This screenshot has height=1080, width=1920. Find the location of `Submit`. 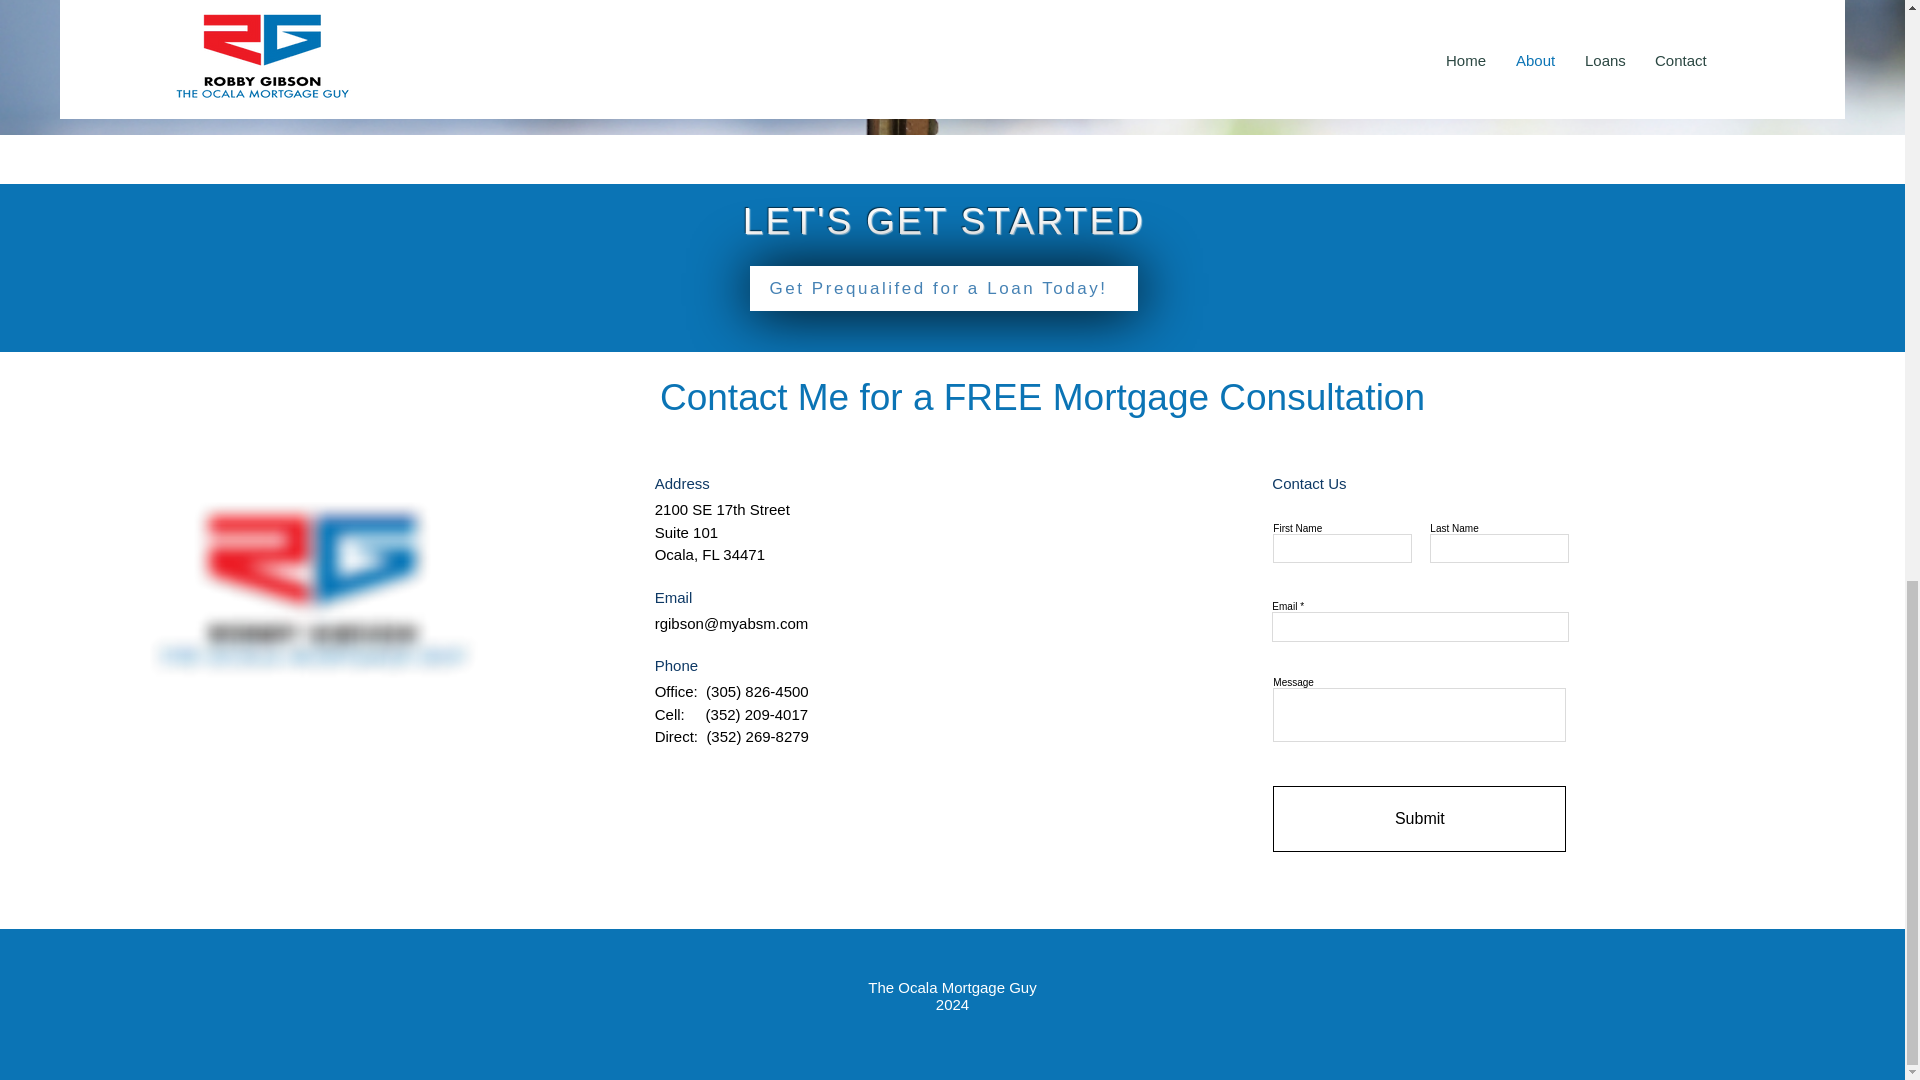

Submit is located at coordinates (1419, 819).